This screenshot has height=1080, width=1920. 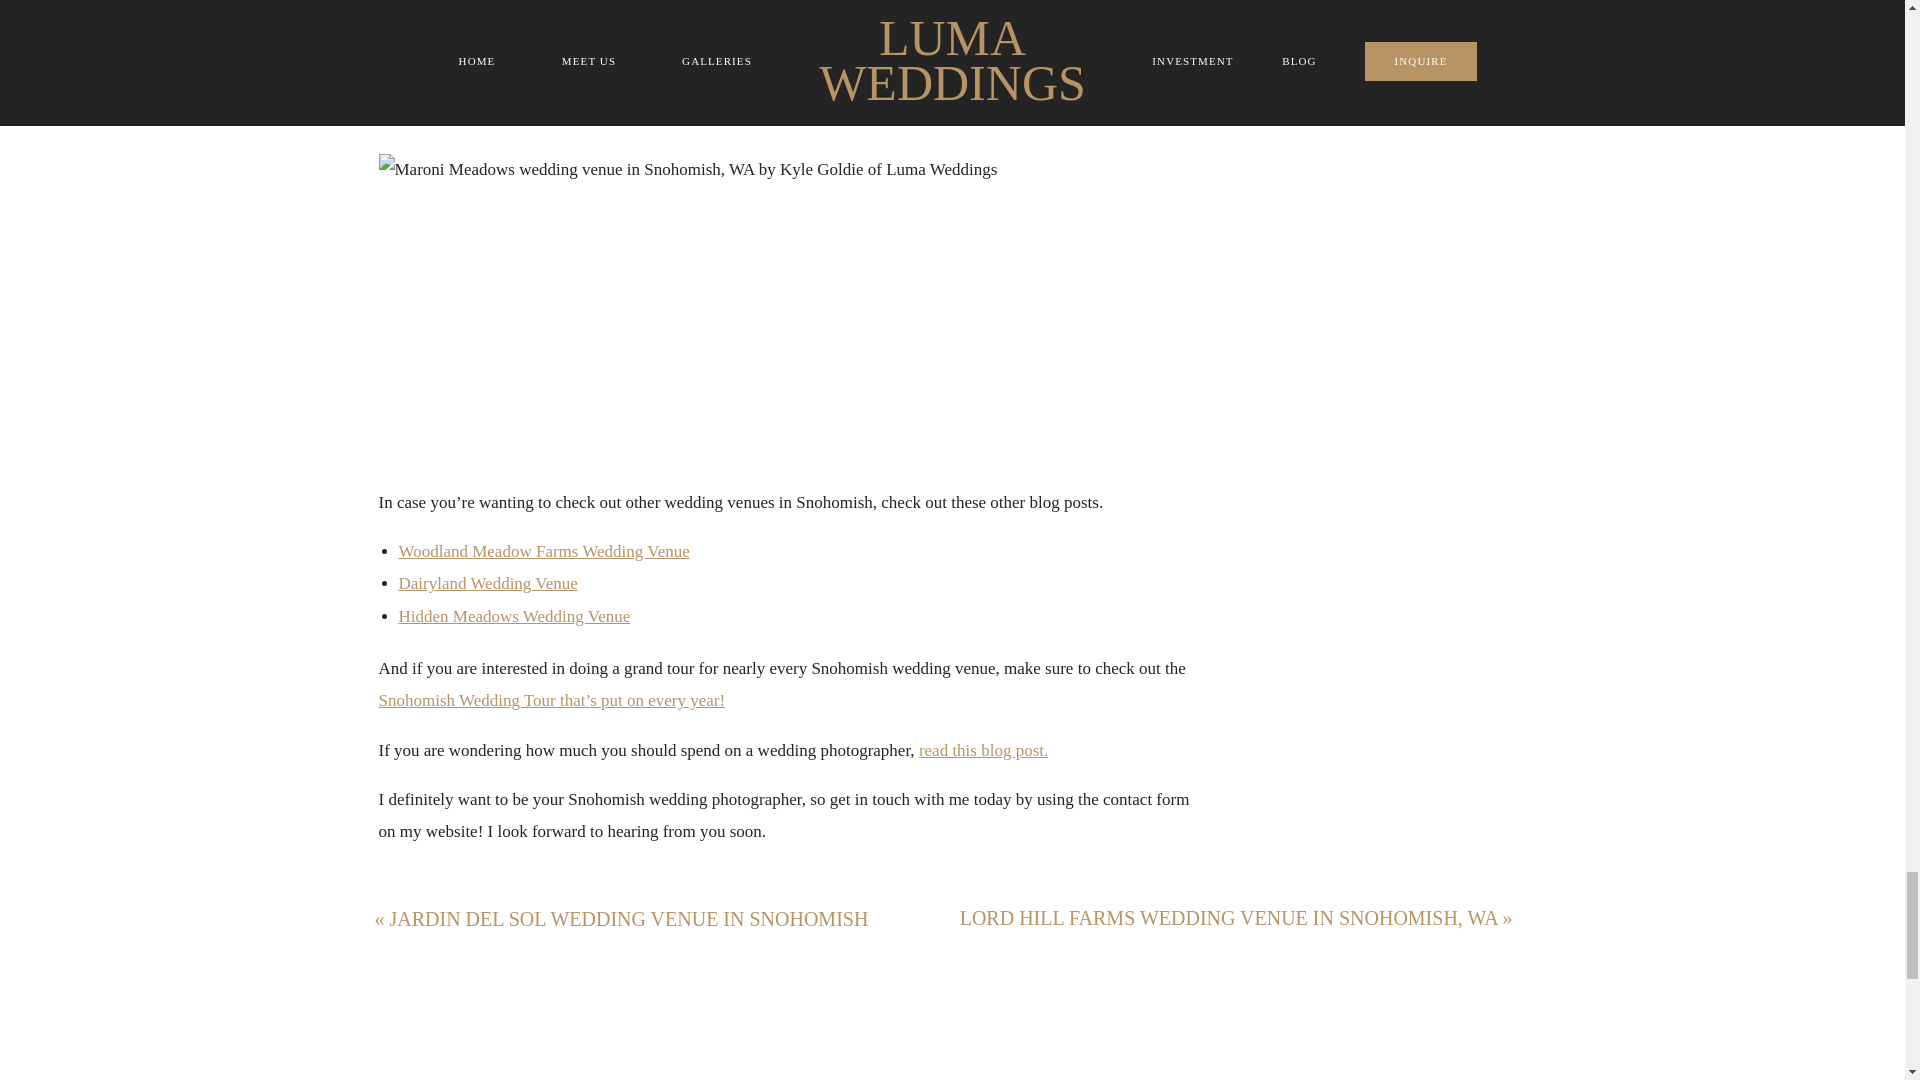 I want to click on Dairyland Wedding Venue, so click(x=487, y=582).